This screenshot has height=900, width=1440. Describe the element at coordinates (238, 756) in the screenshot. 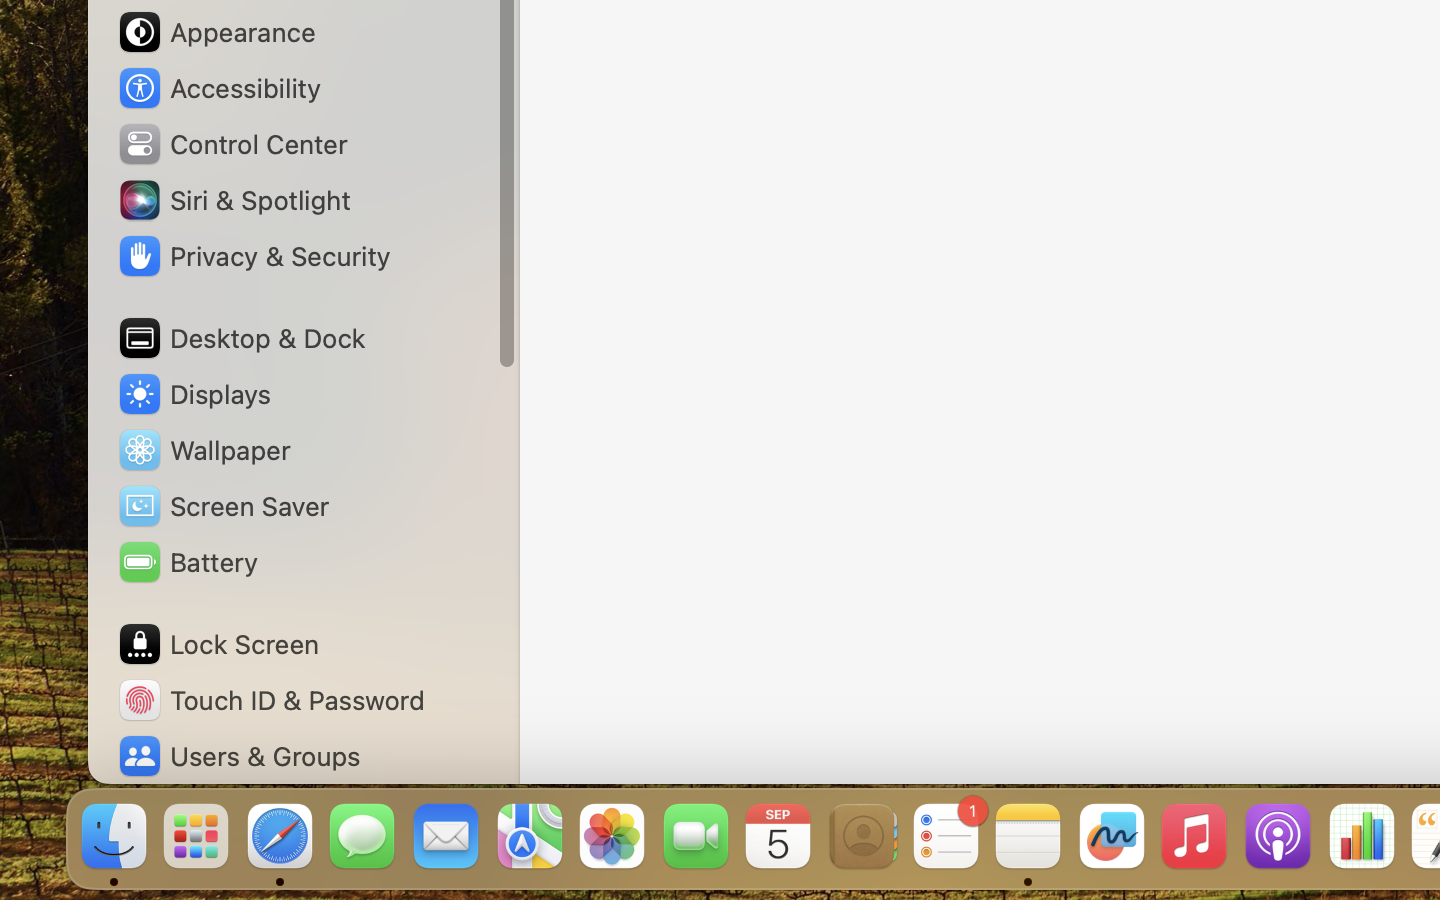

I see `Users & Groups` at that location.